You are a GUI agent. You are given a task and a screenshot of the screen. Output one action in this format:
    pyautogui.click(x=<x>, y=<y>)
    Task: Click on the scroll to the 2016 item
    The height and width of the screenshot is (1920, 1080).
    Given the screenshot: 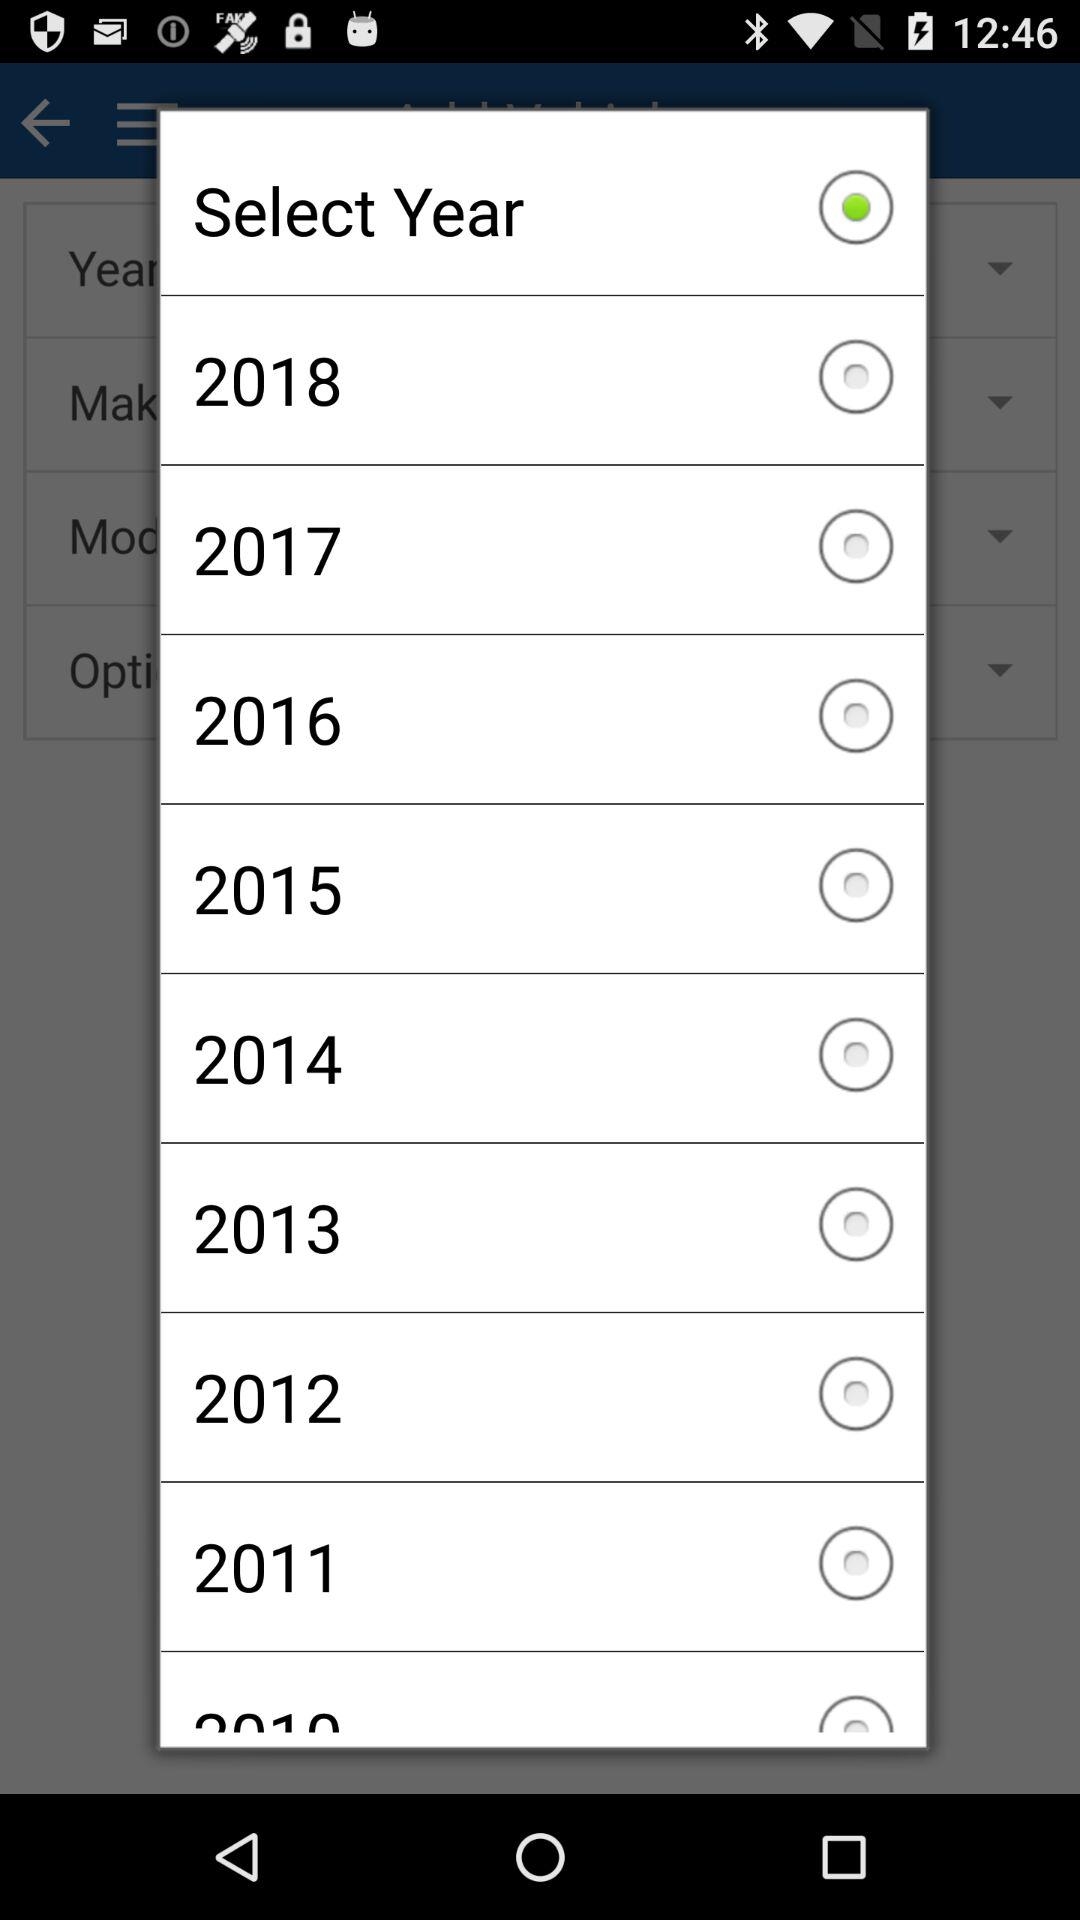 What is the action you would take?
    pyautogui.click(x=542, y=719)
    